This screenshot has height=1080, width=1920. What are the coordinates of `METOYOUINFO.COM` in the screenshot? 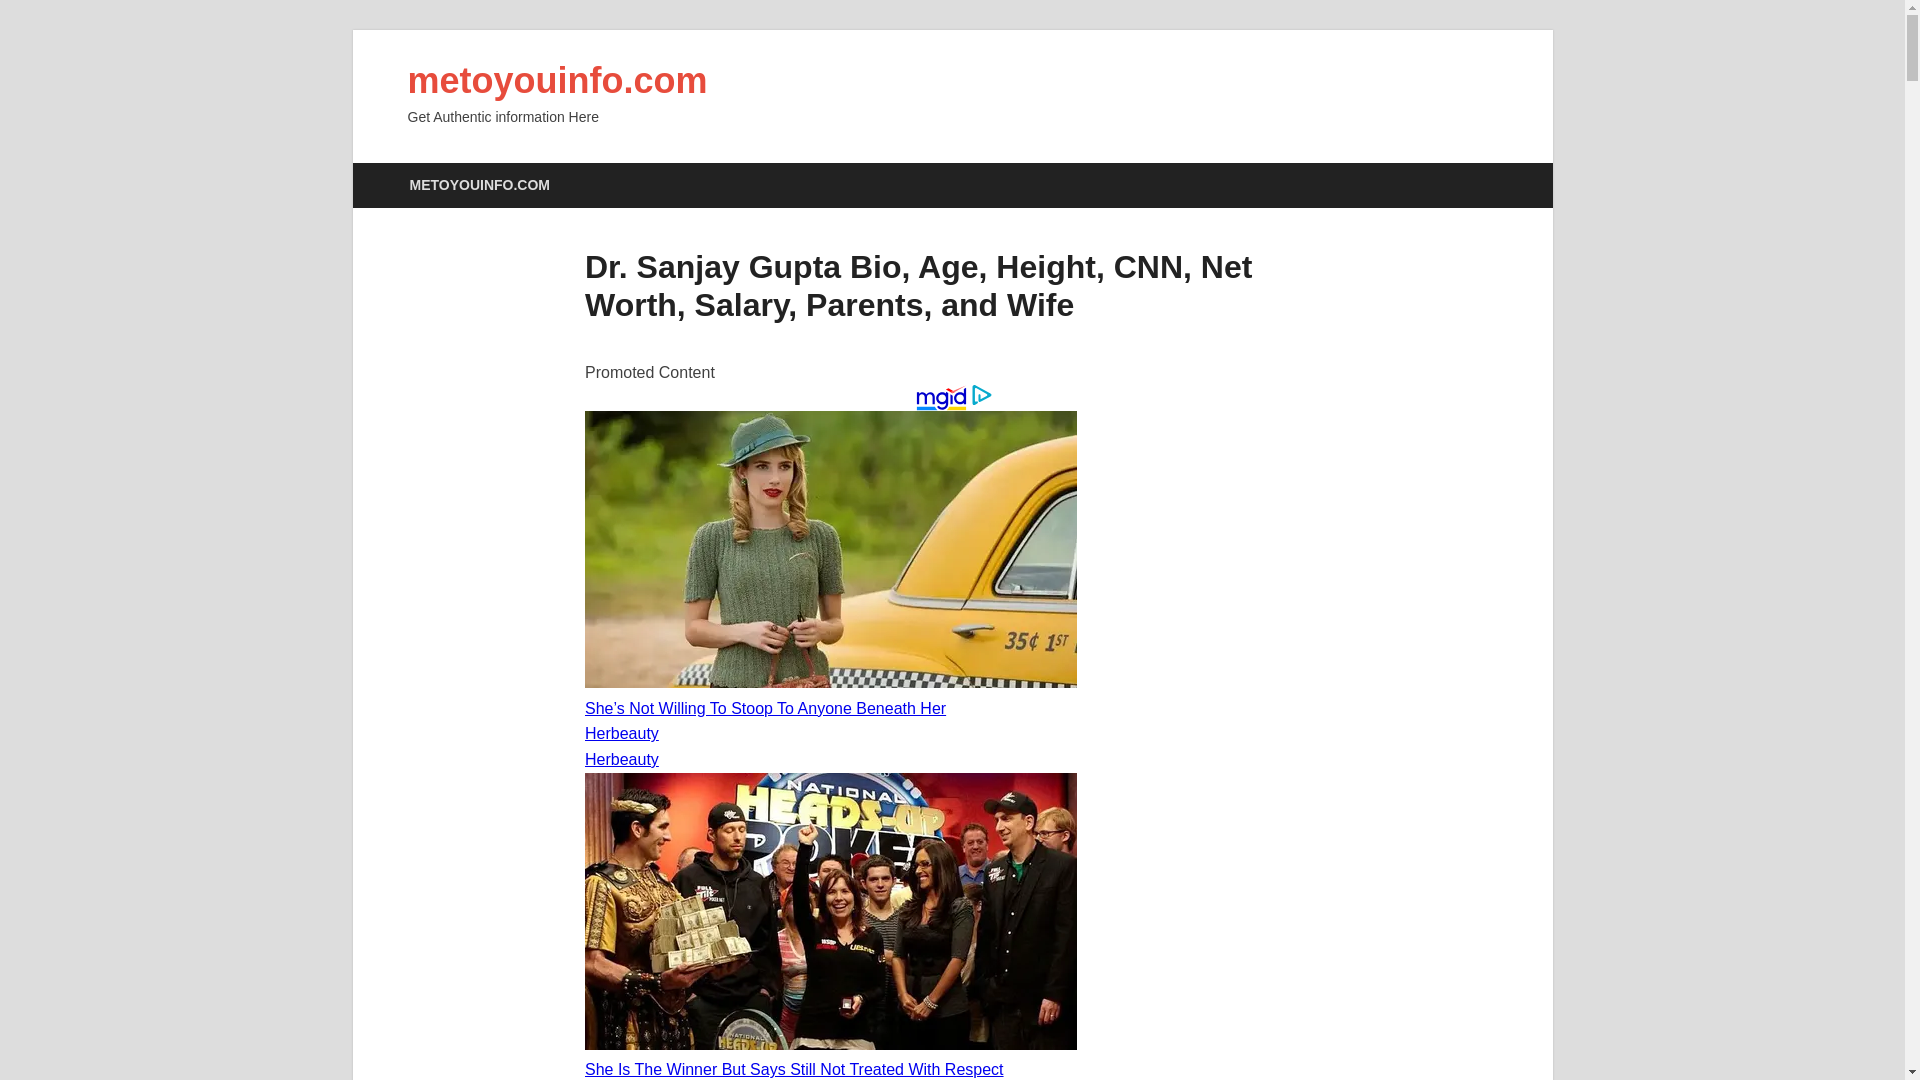 It's located at (478, 186).